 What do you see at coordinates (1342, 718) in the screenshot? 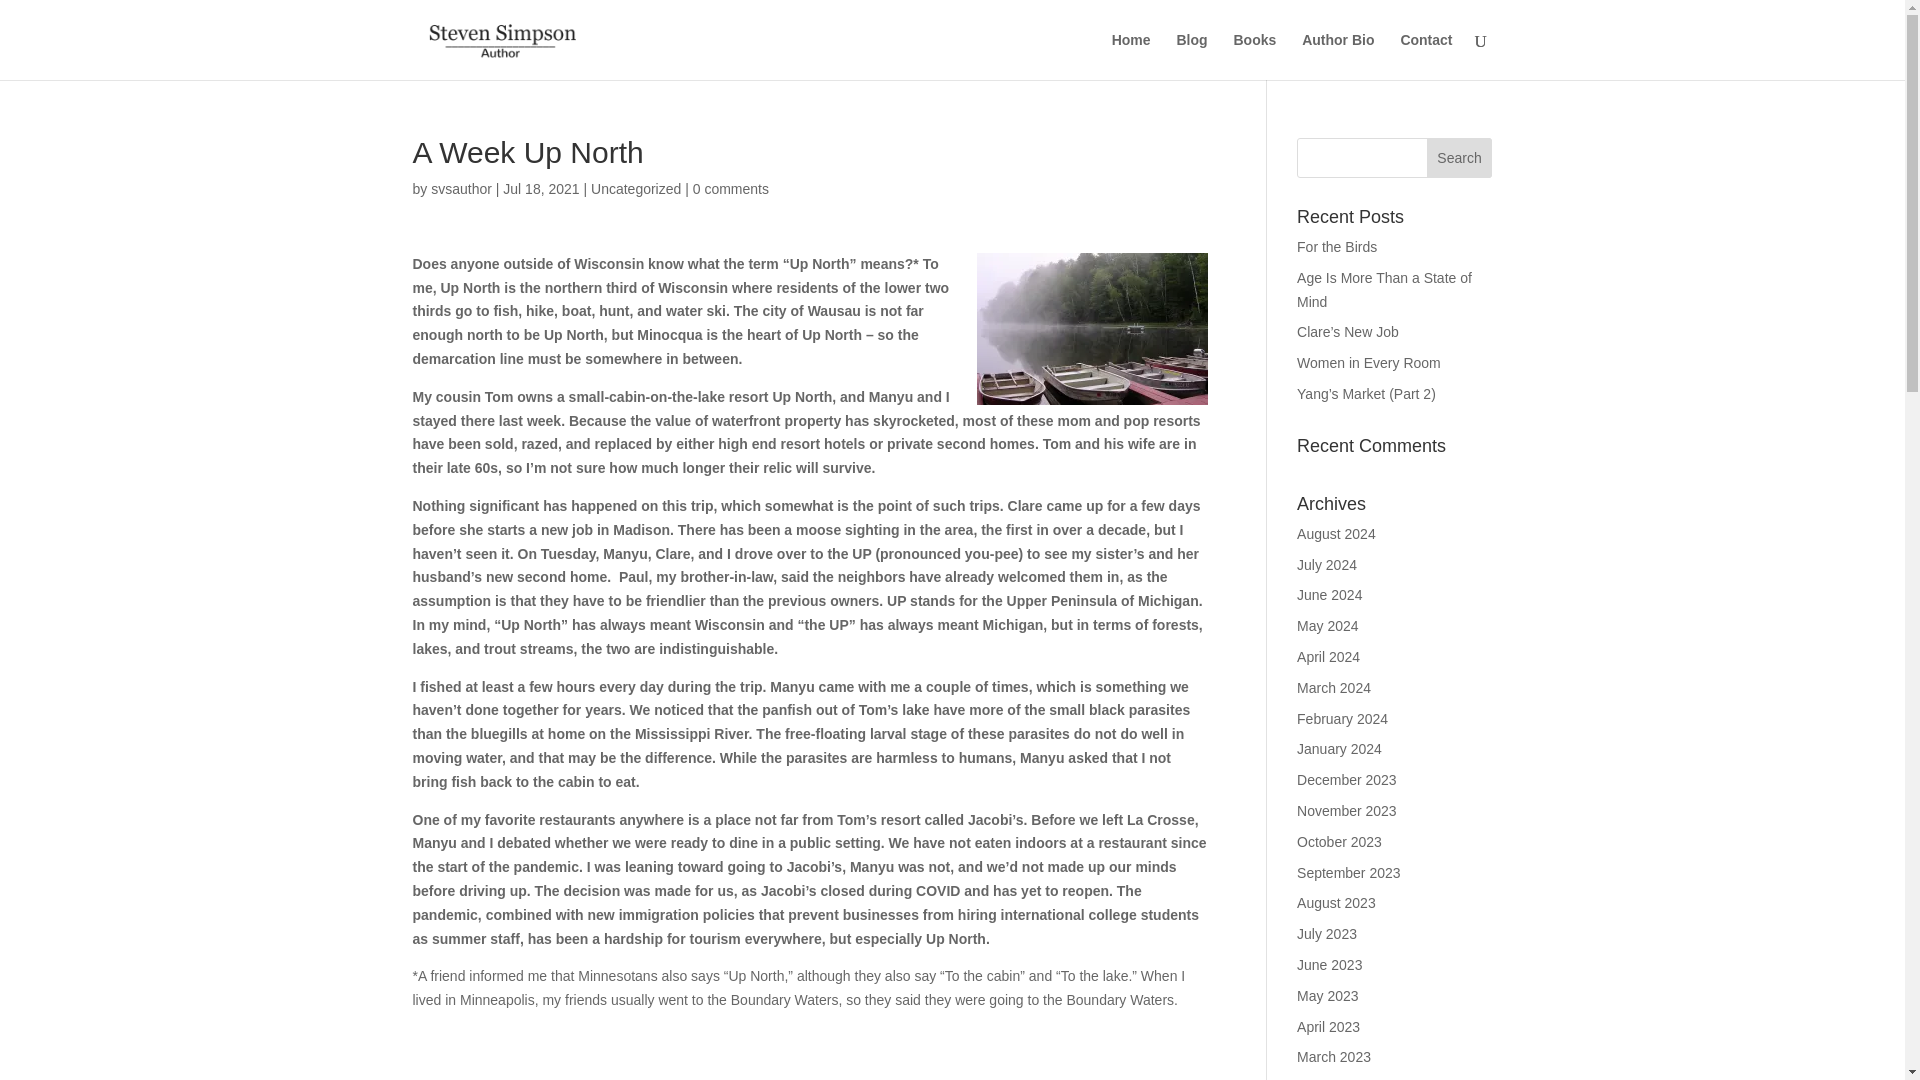
I see `February 2024` at bounding box center [1342, 718].